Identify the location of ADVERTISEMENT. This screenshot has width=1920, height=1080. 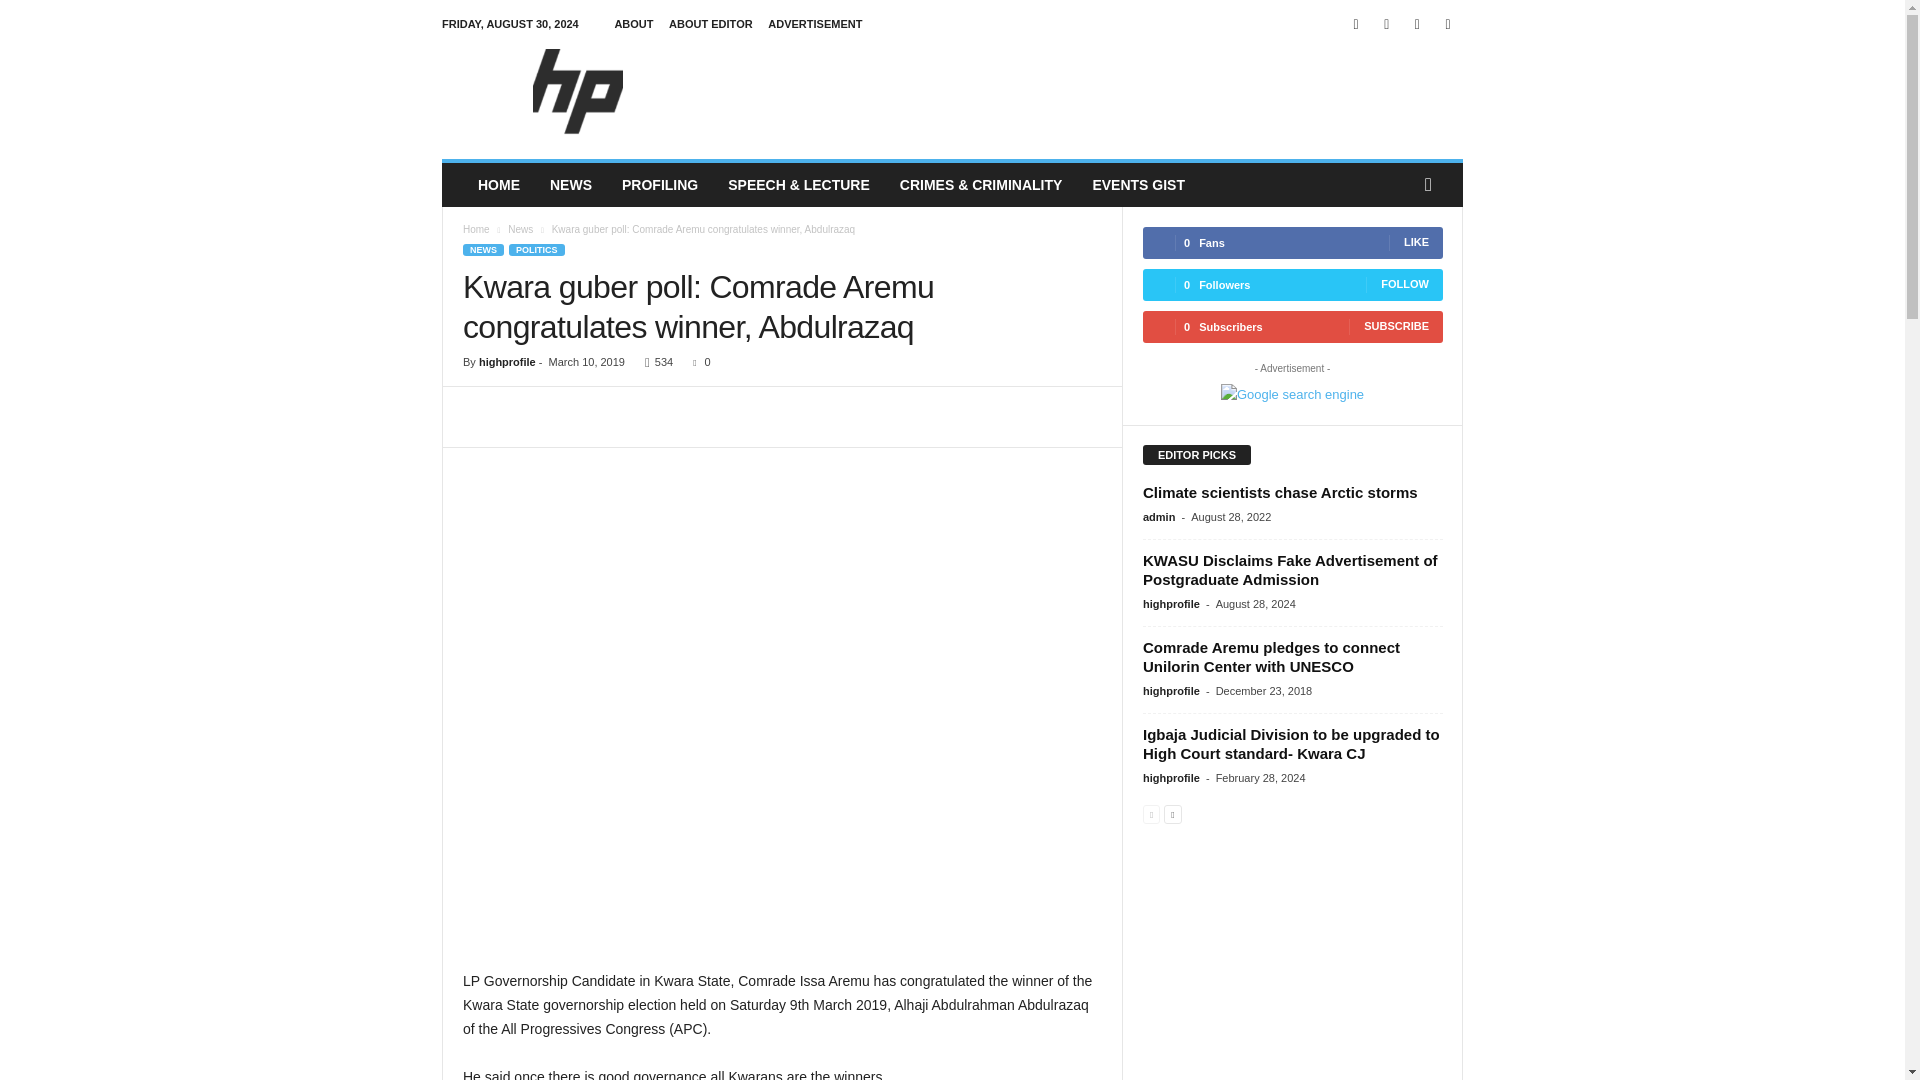
(815, 24).